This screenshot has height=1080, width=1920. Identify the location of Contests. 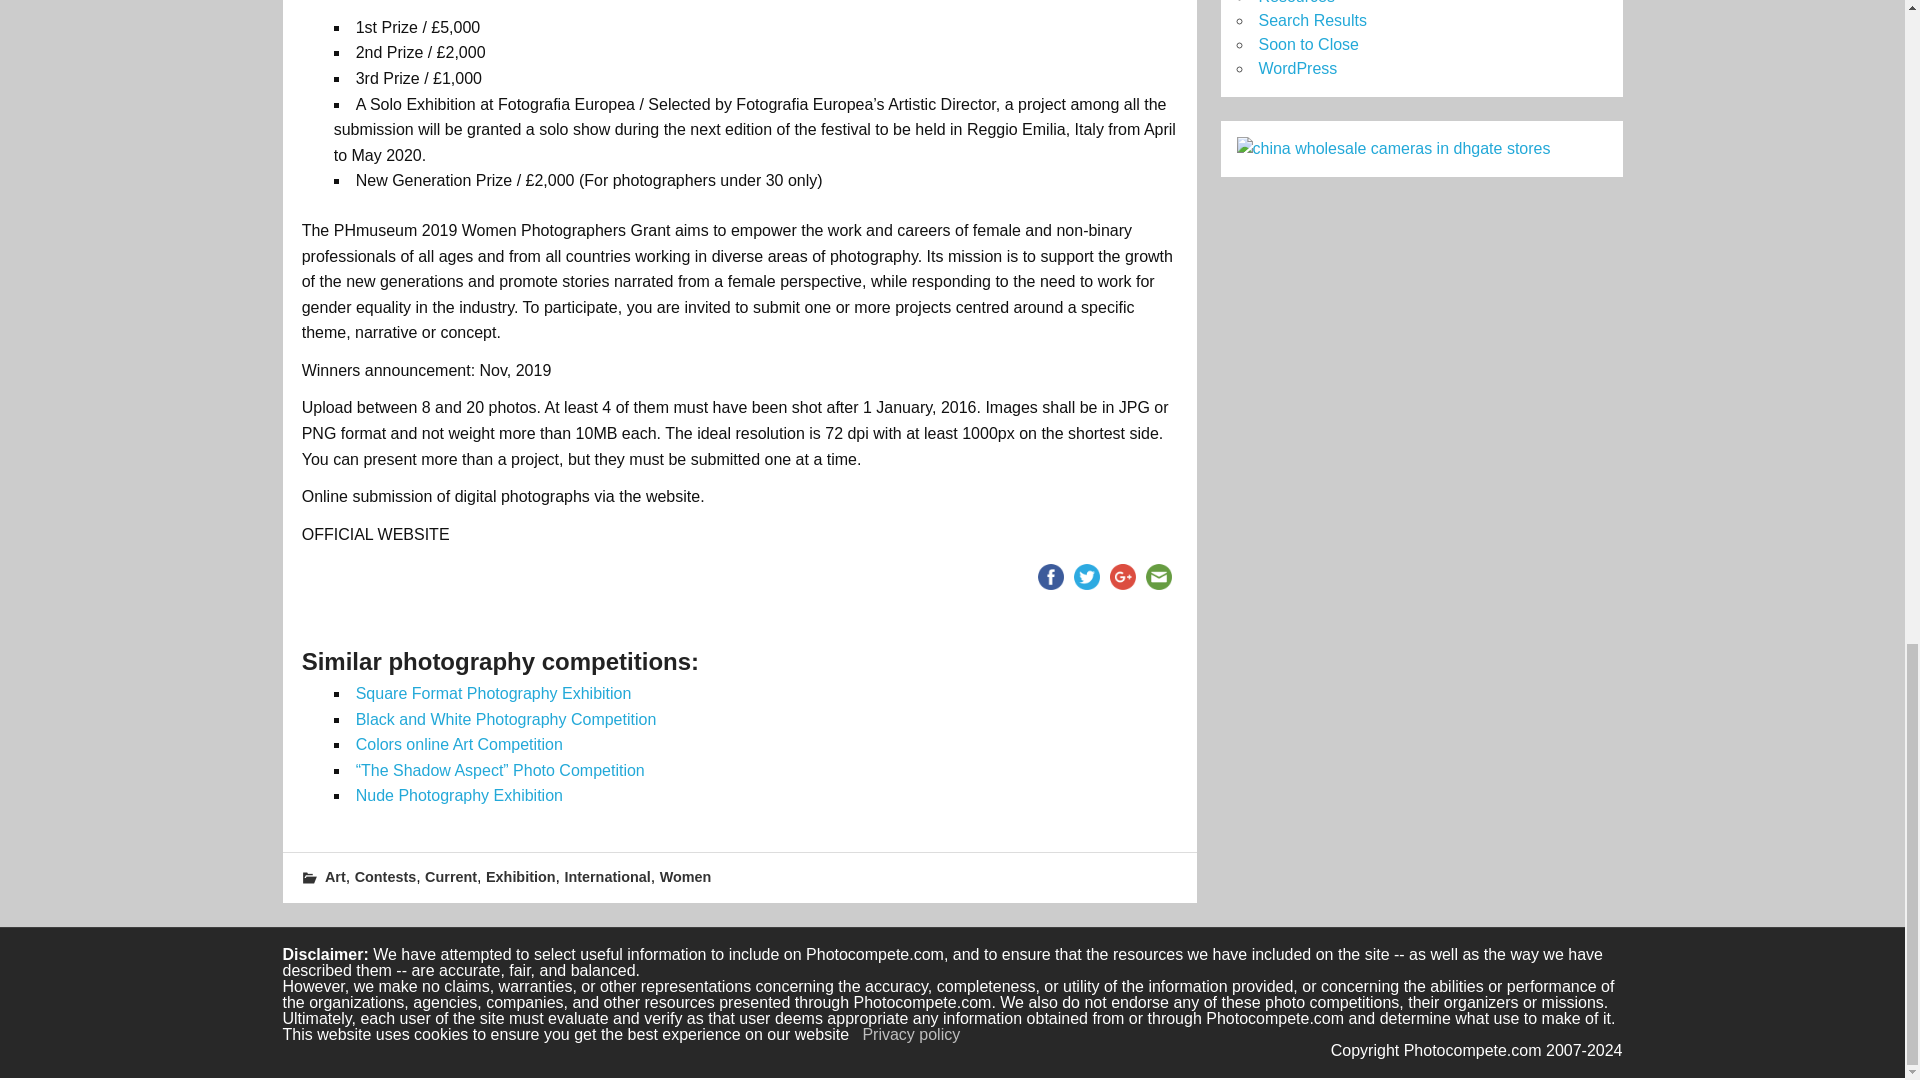
(386, 876).